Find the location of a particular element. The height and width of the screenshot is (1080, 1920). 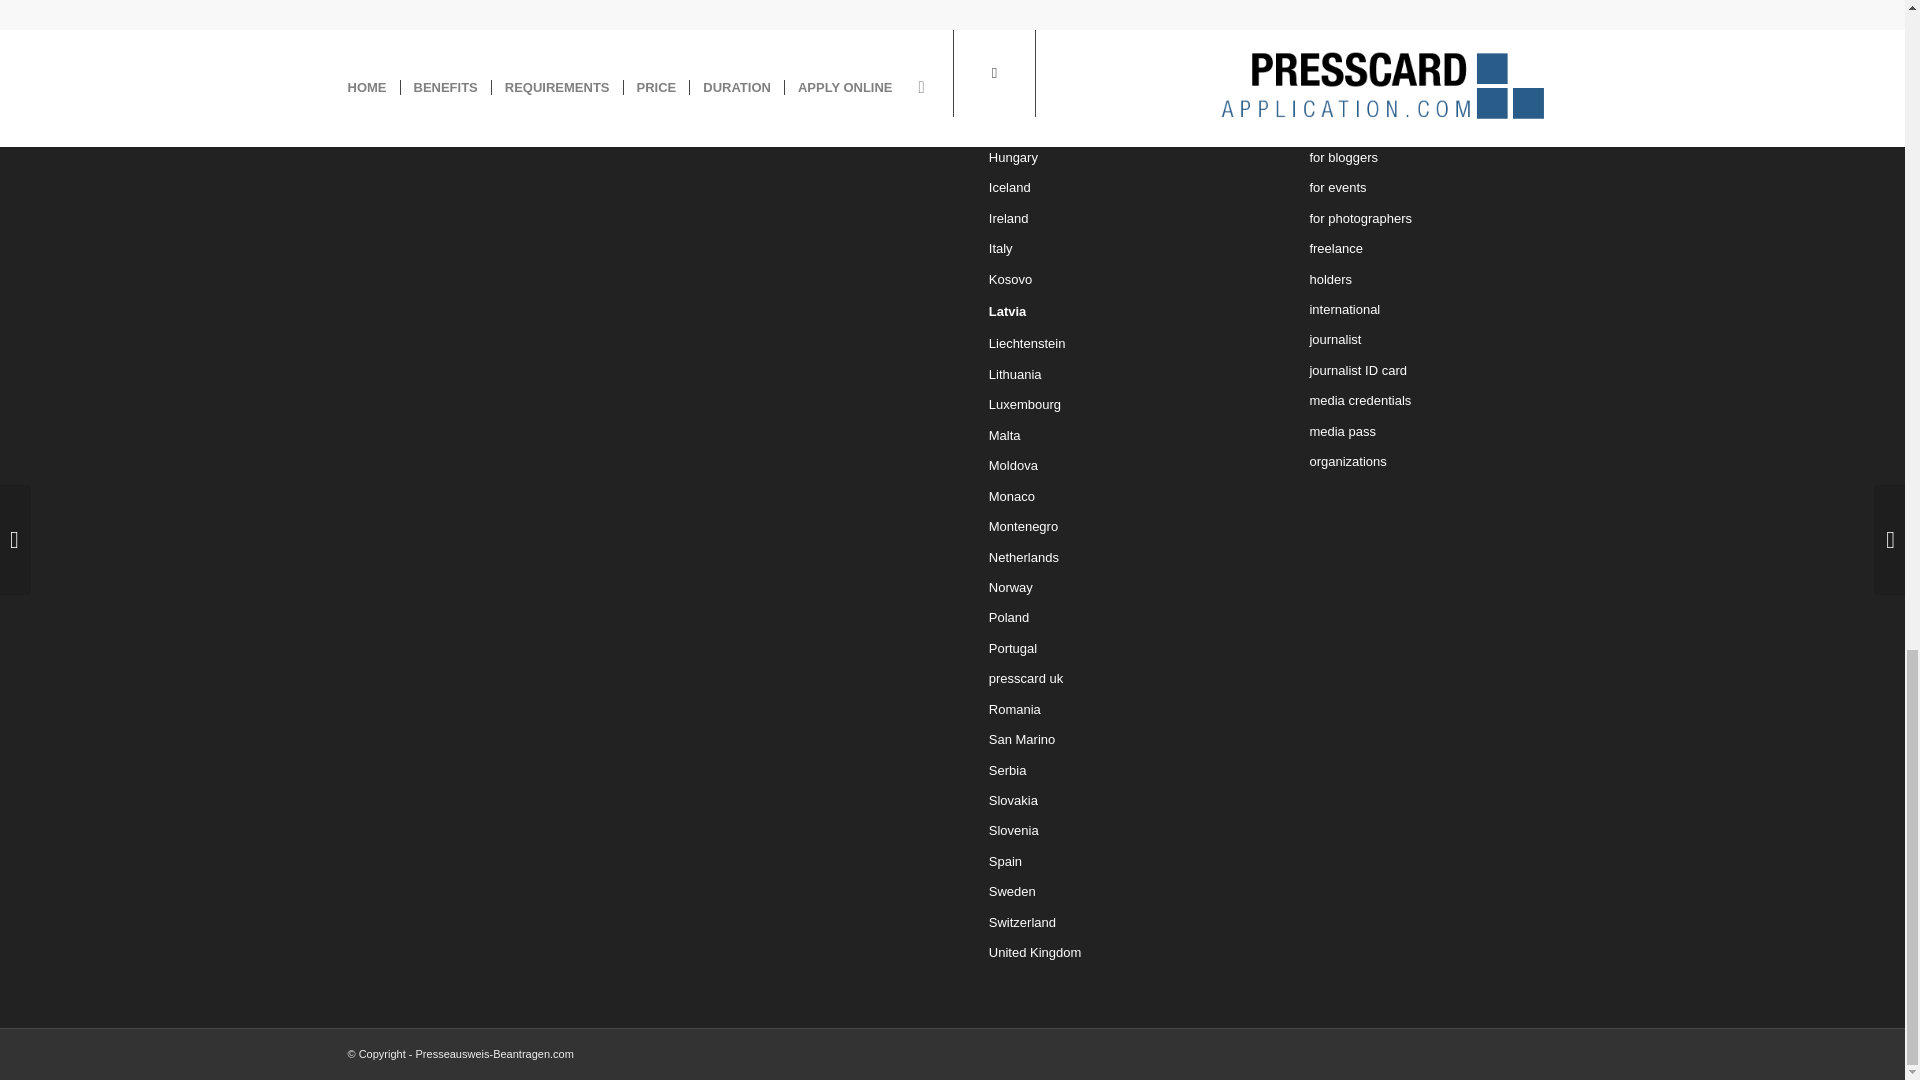

Italy is located at coordinates (1112, 248).